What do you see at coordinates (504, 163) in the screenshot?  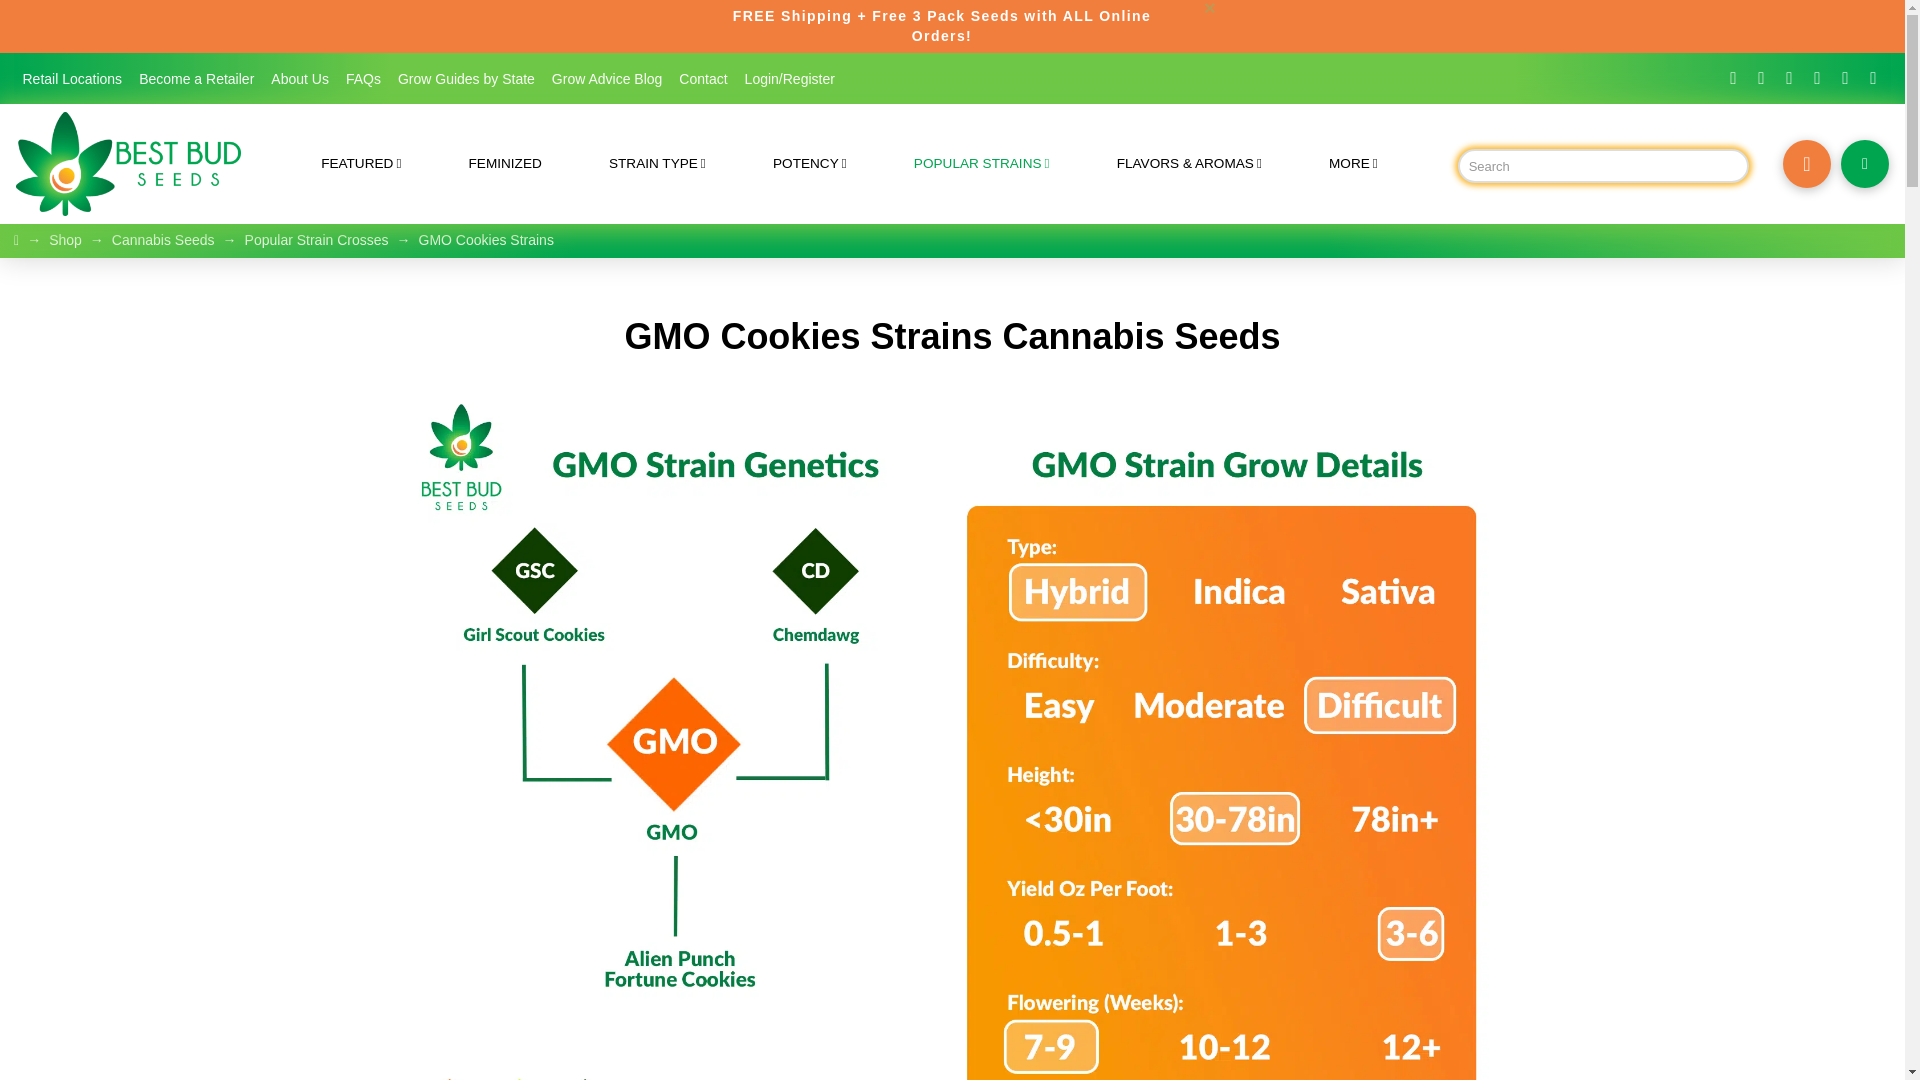 I see `FEMINIZED` at bounding box center [504, 163].